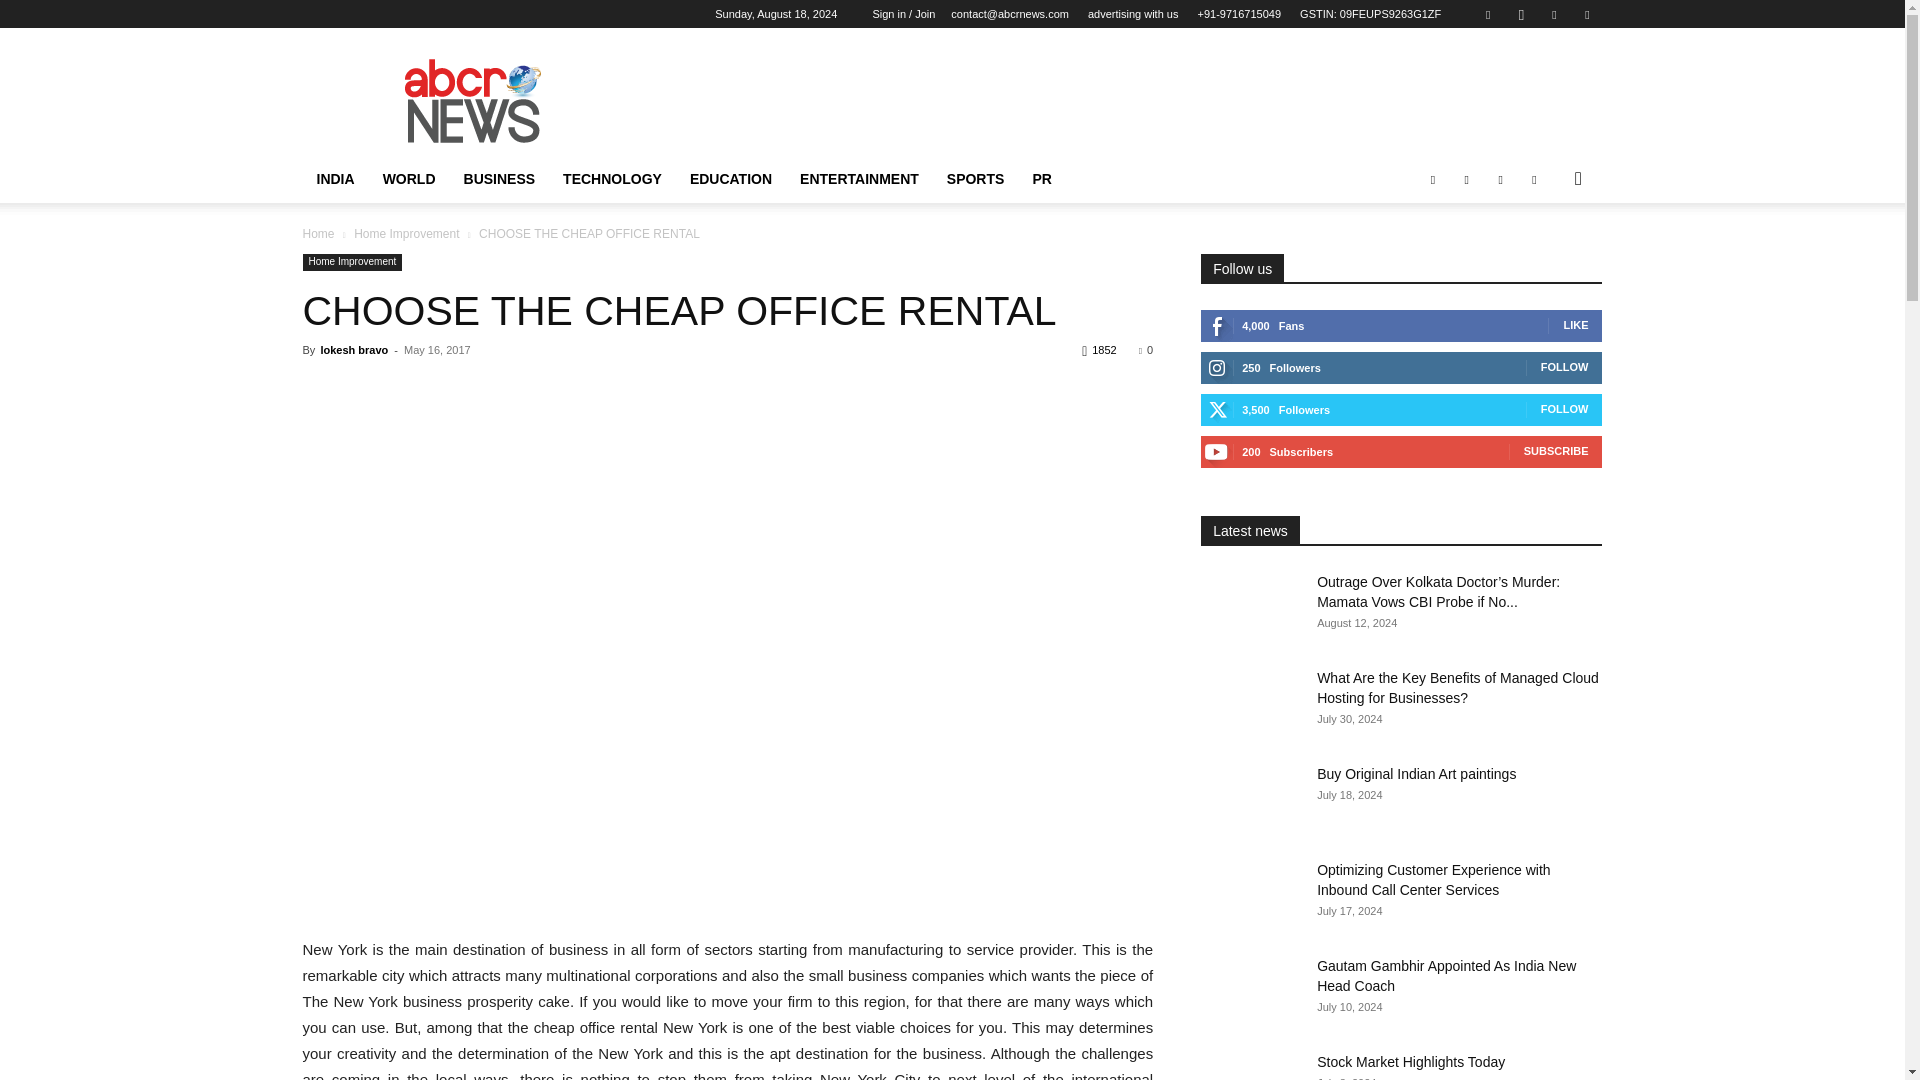  I want to click on Linkedin, so click(1554, 14).